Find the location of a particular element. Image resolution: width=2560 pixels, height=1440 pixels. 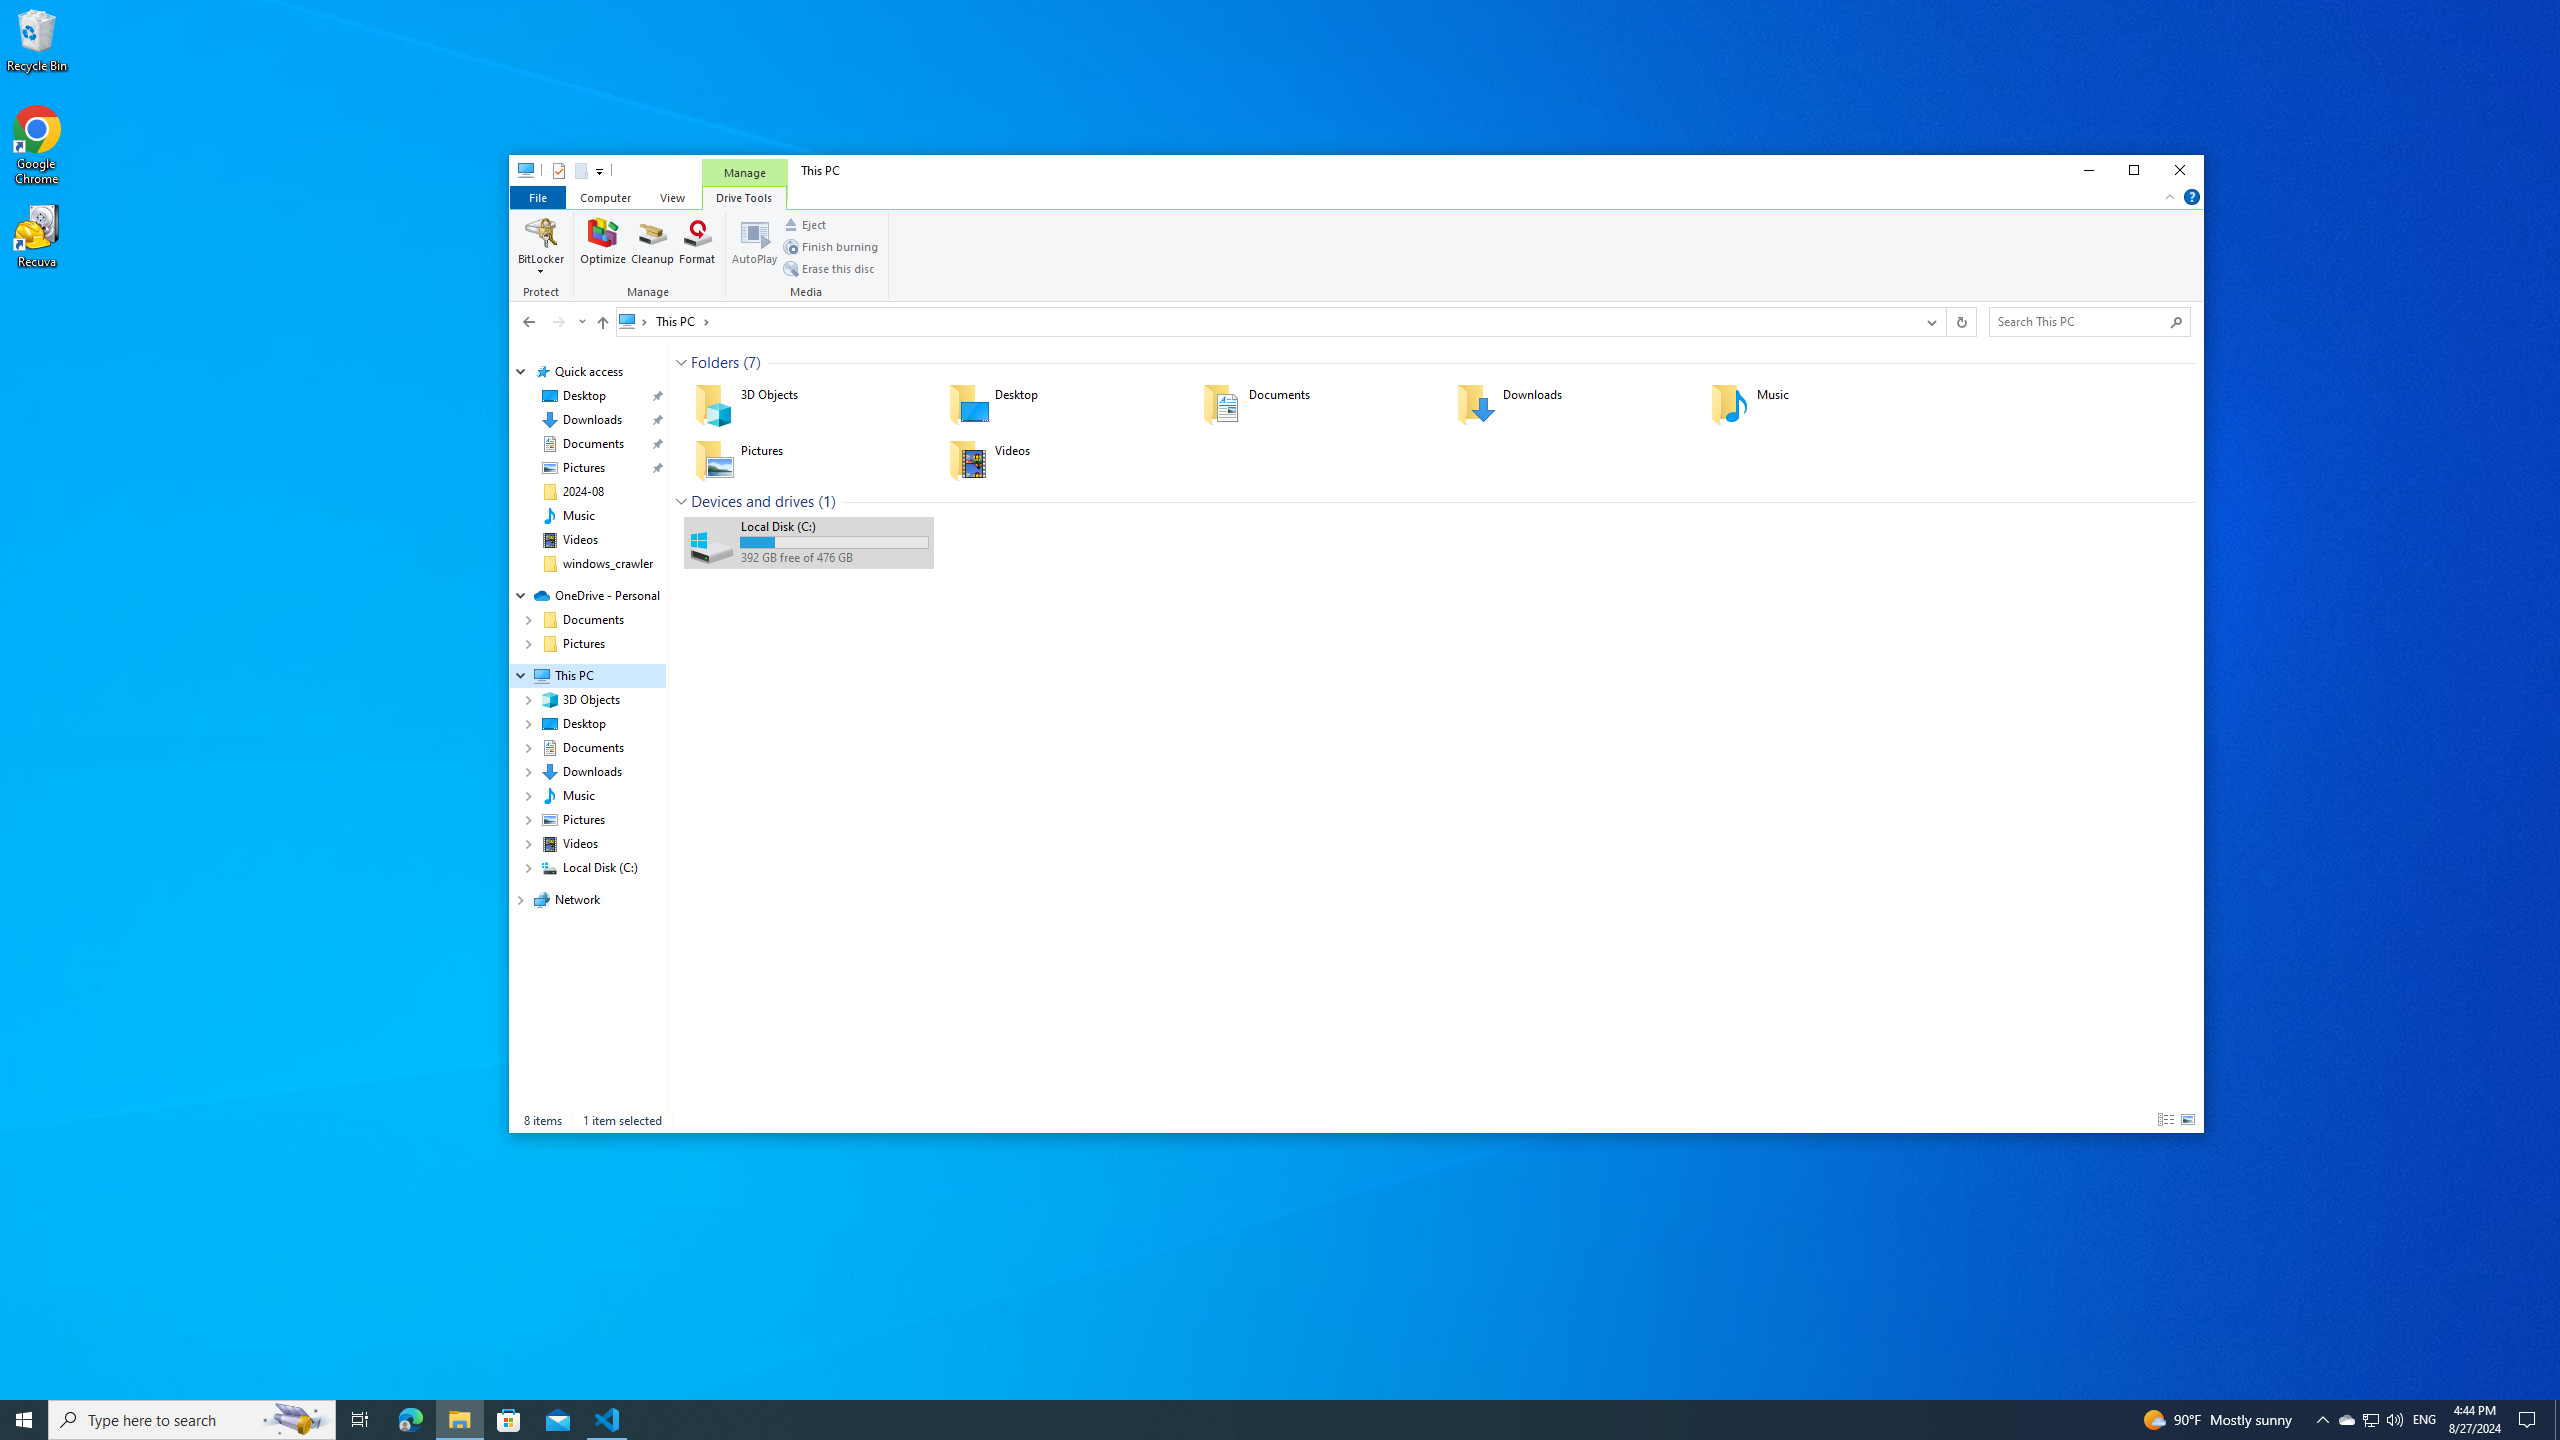

Name is located at coordinates (834, 526).